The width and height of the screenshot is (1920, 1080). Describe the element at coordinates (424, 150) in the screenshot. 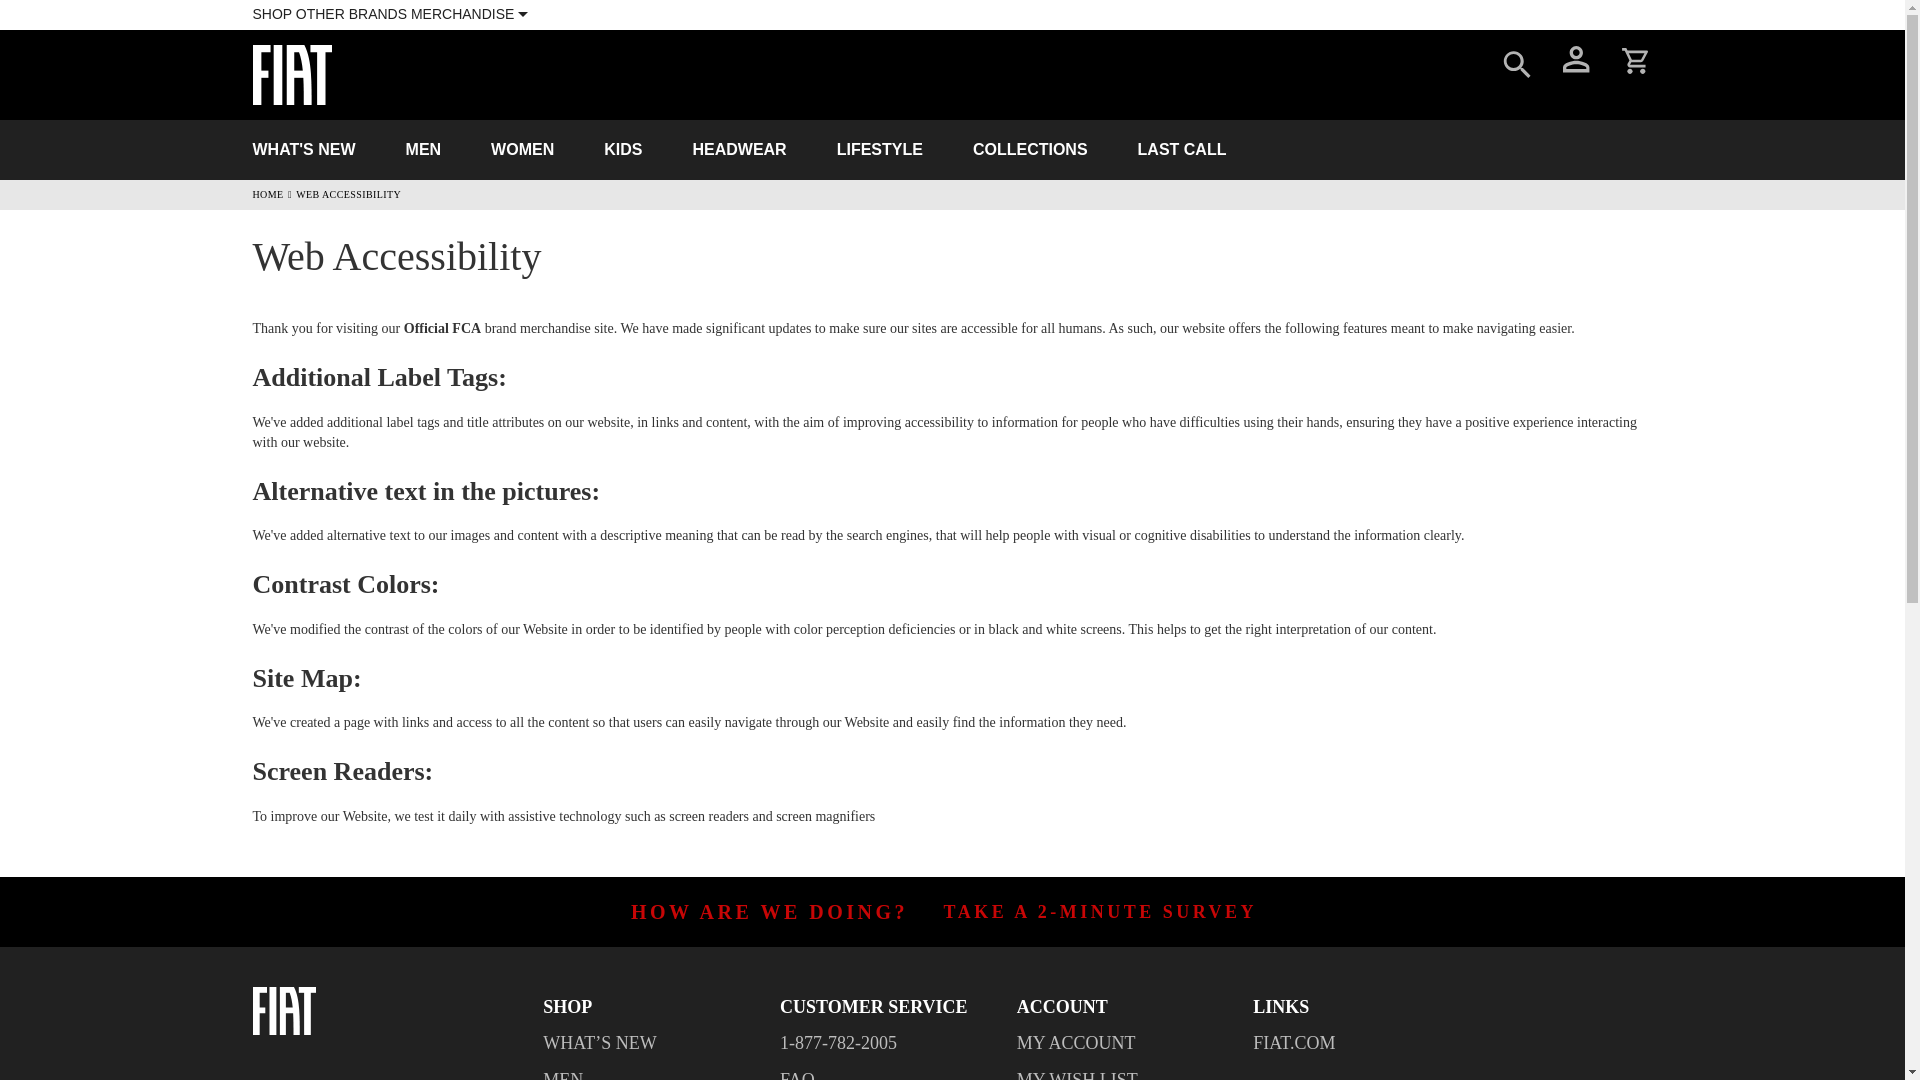

I see `MEN` at that location.